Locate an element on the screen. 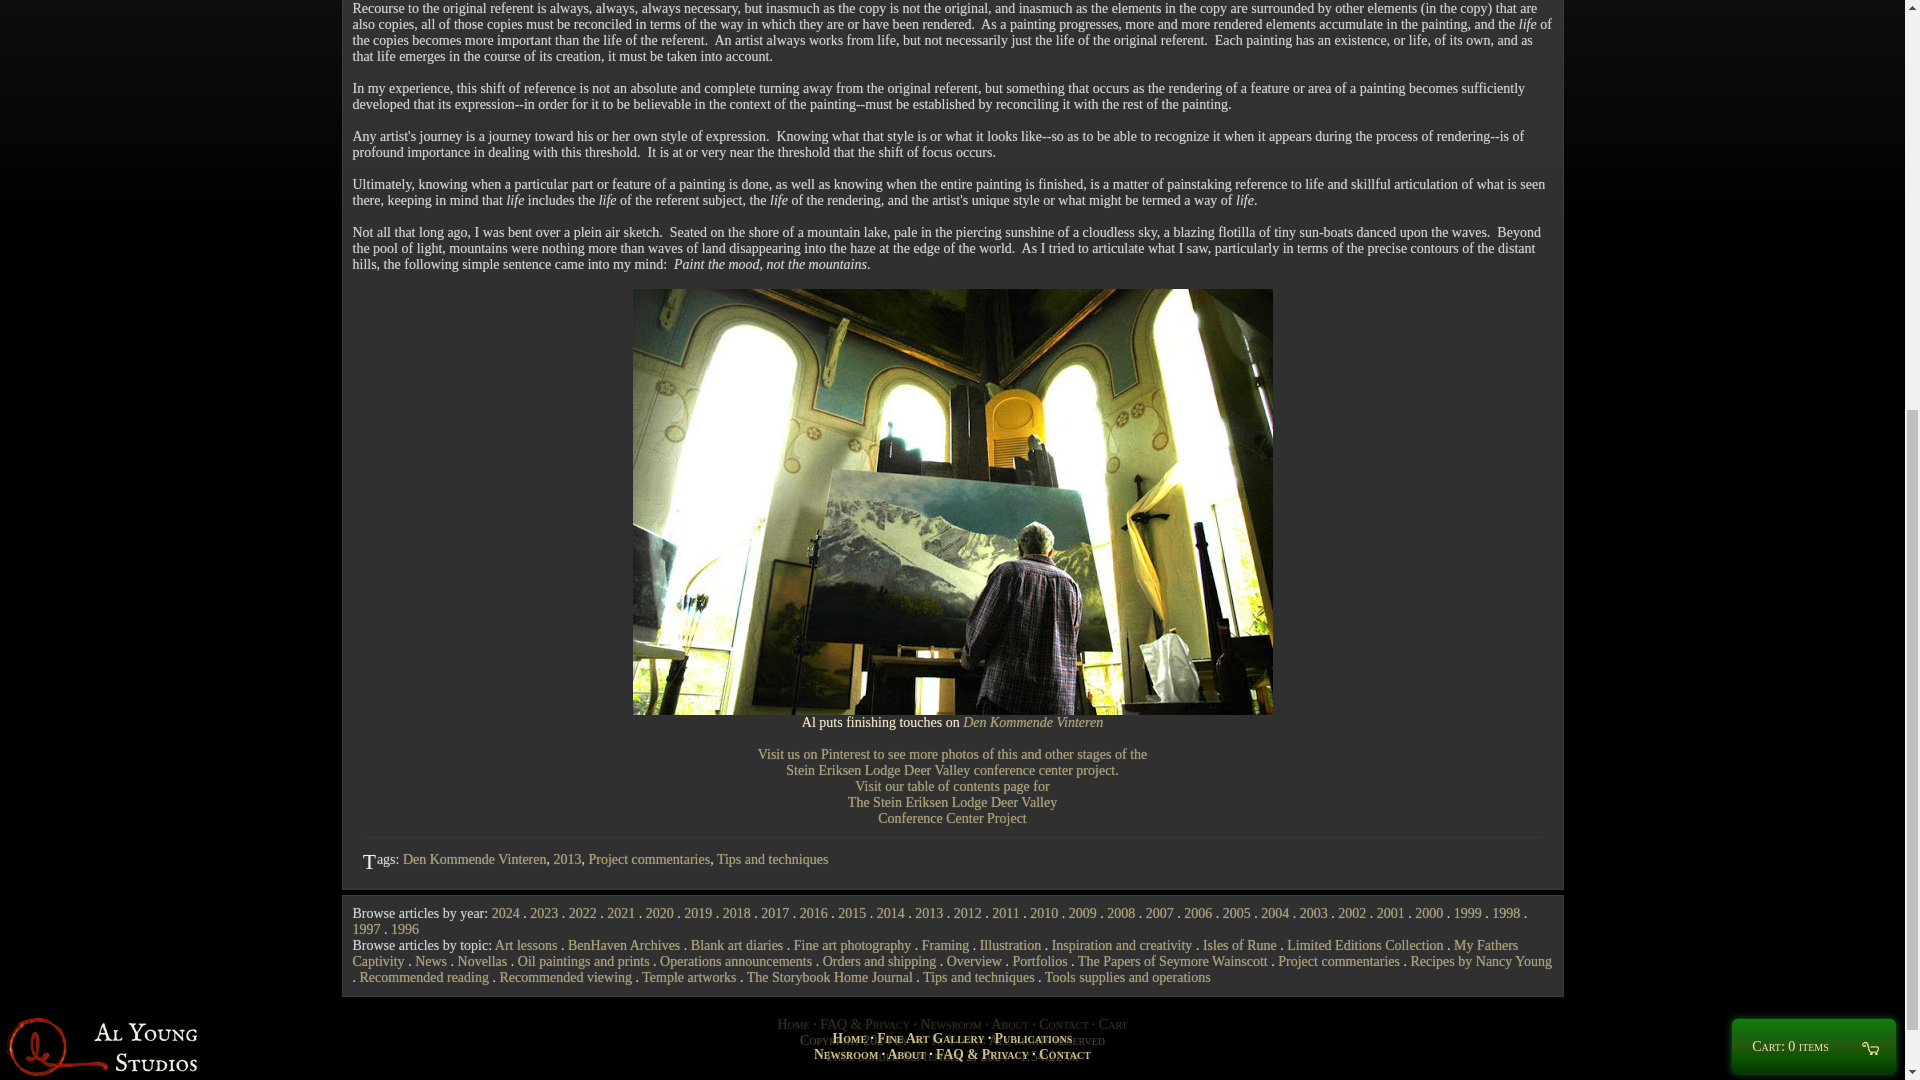  2020 is located at coordinates (659, 914).